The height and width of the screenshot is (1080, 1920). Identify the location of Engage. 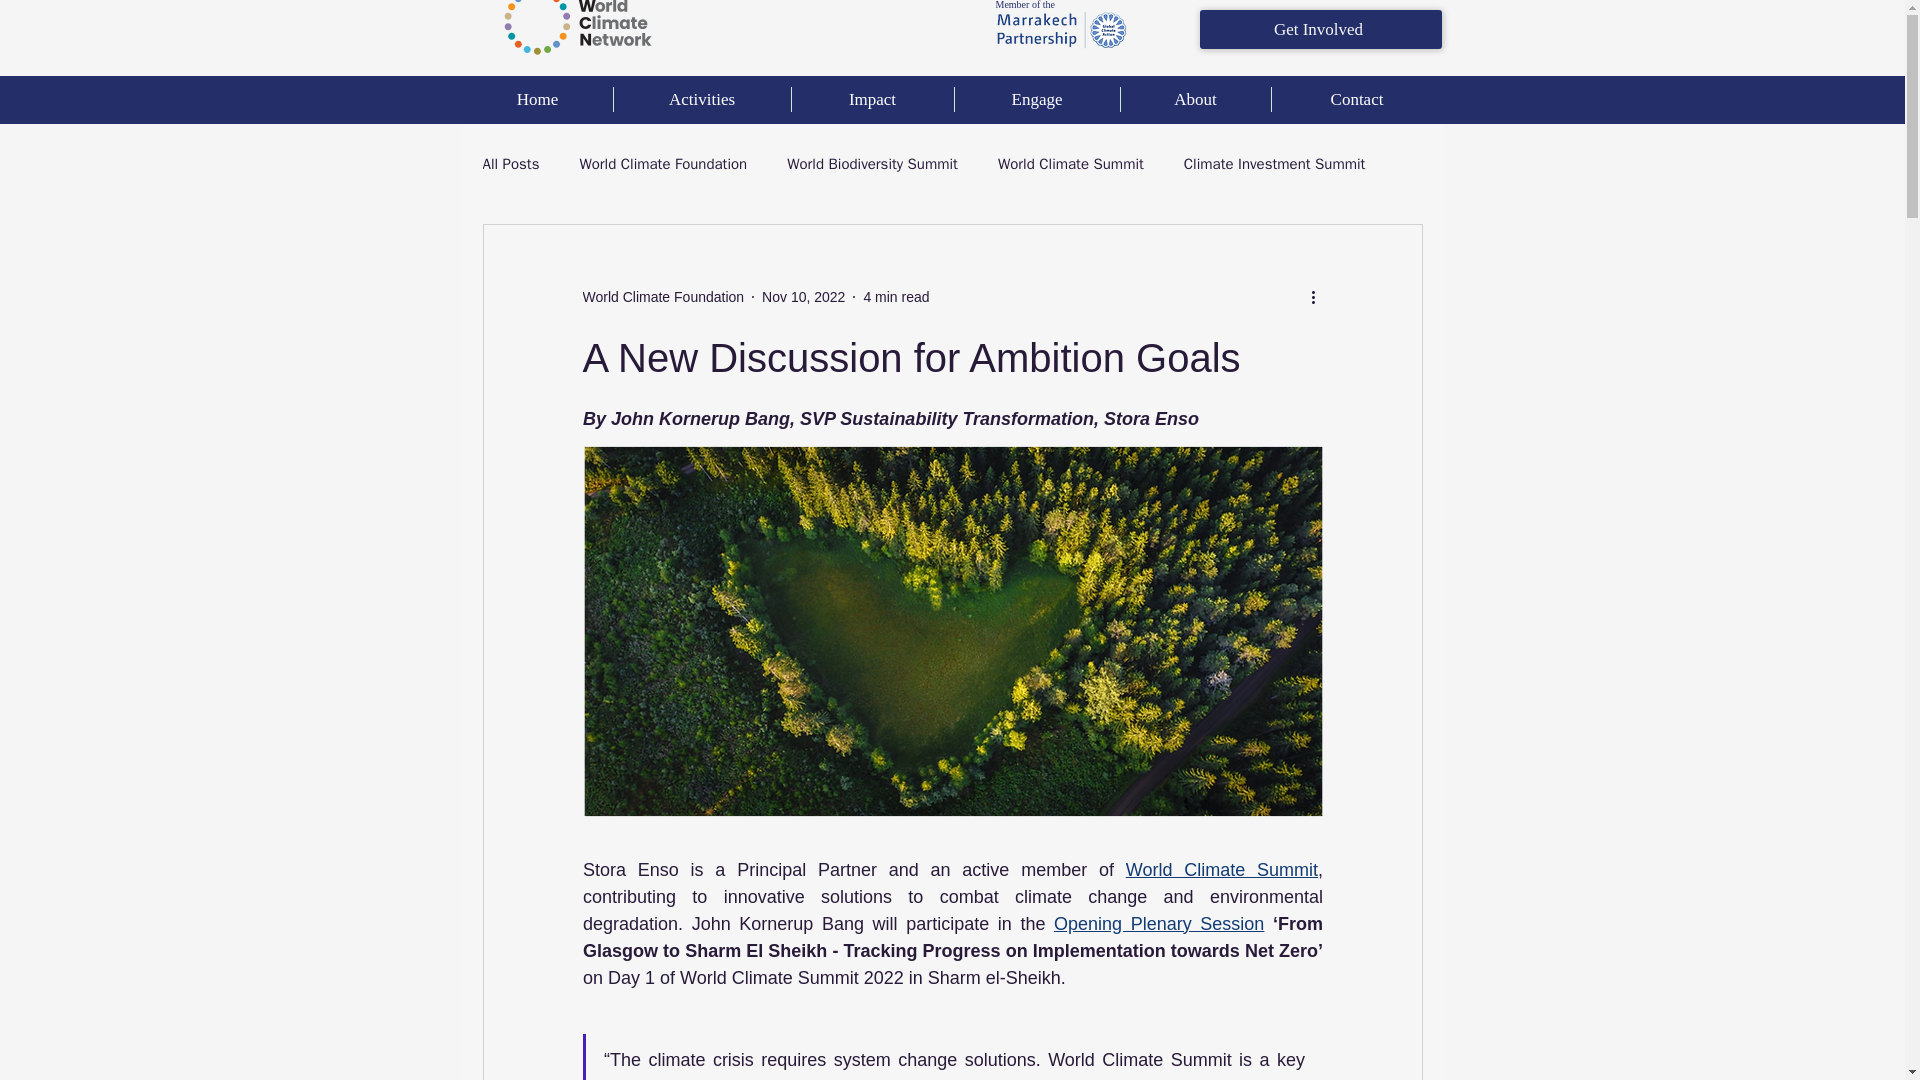
(1036, 100).